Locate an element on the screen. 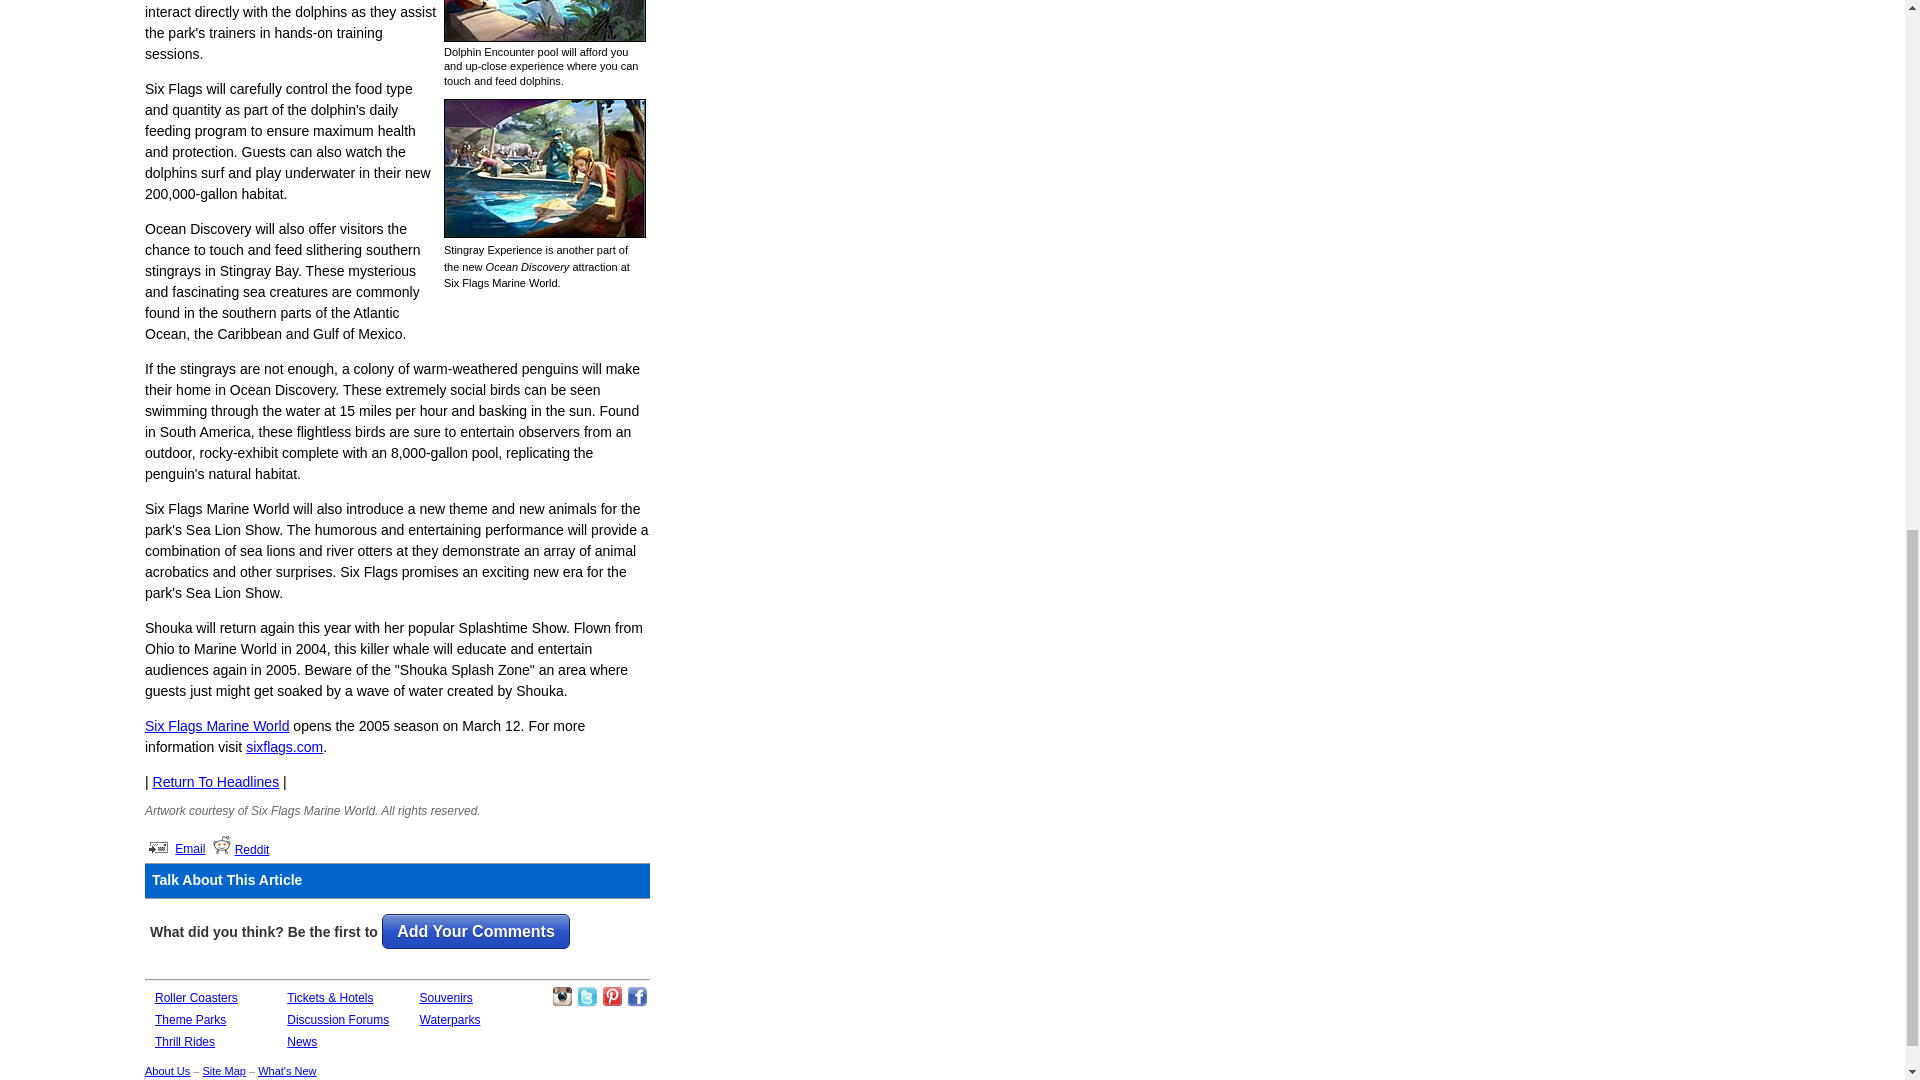  Add Your Comments is located at coordinates (476, 932).